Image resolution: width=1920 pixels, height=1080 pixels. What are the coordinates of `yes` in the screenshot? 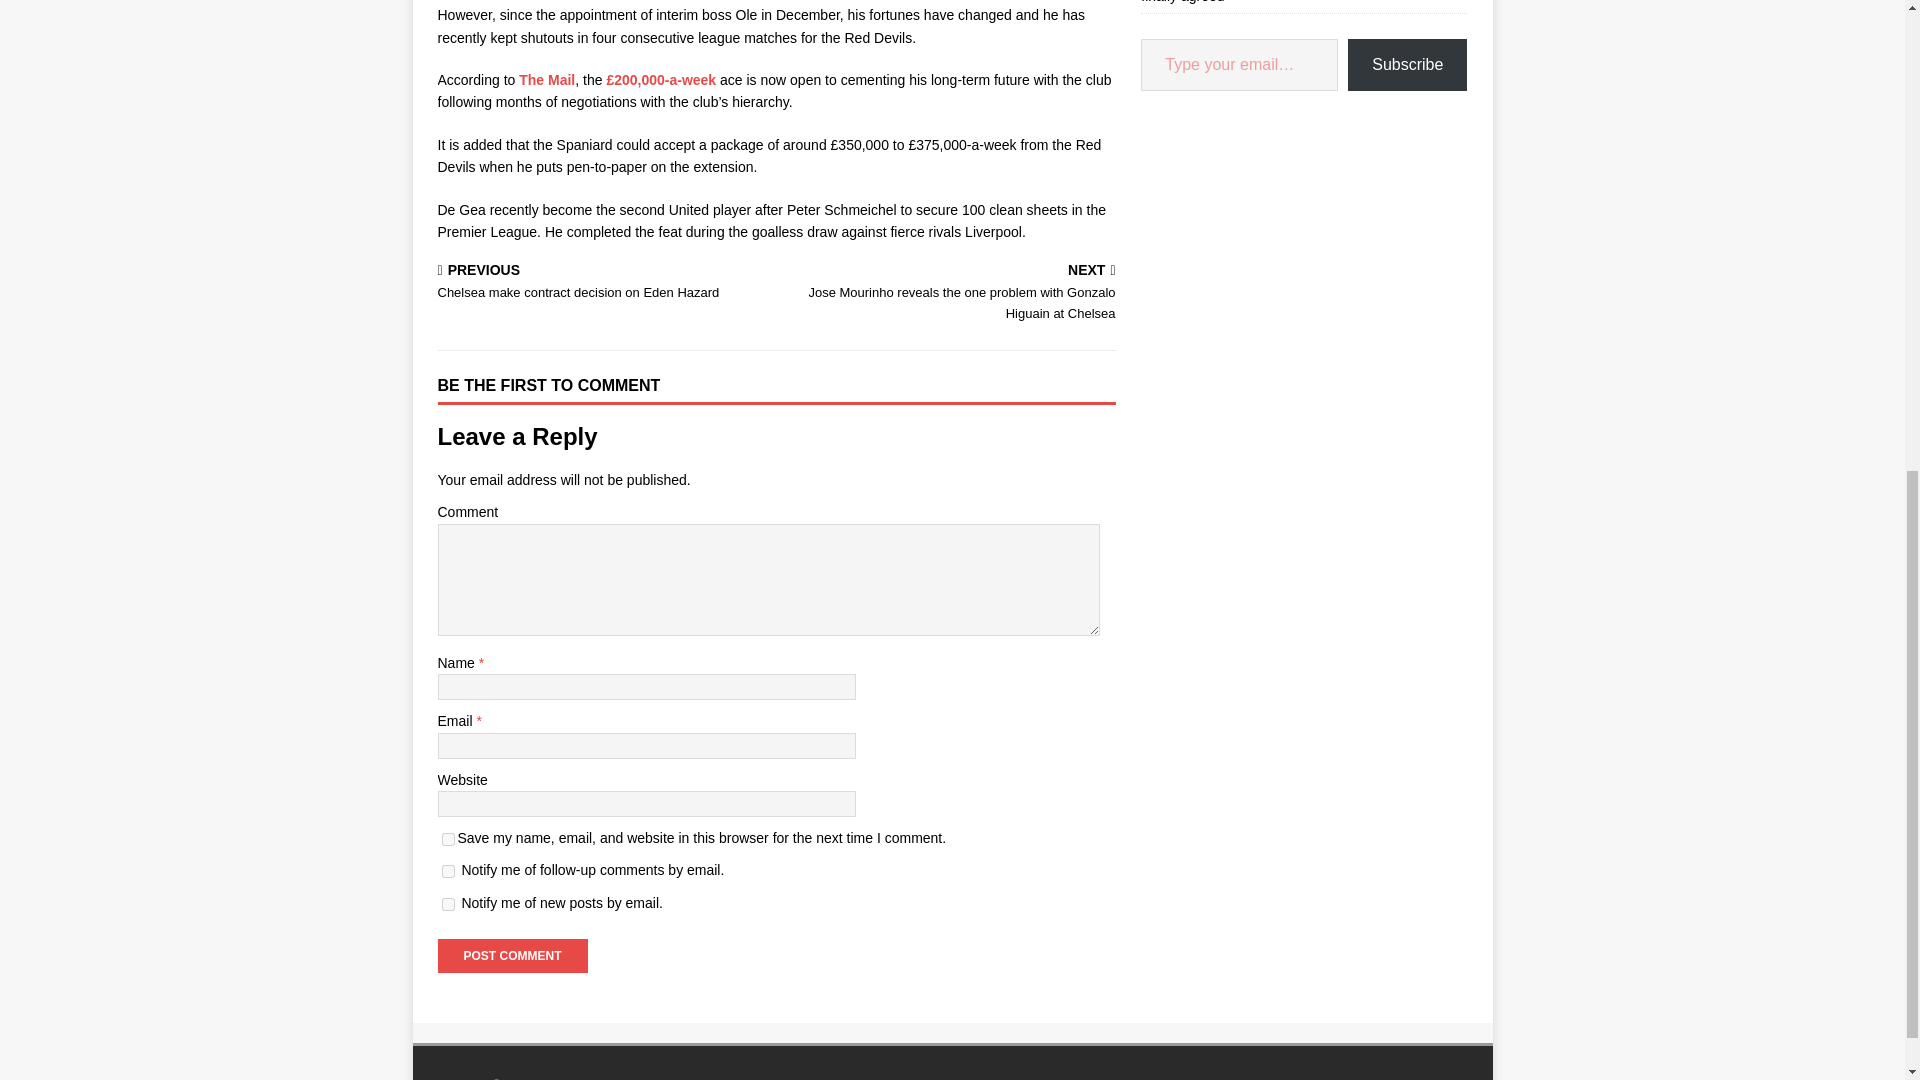 It's located at (448, 872).